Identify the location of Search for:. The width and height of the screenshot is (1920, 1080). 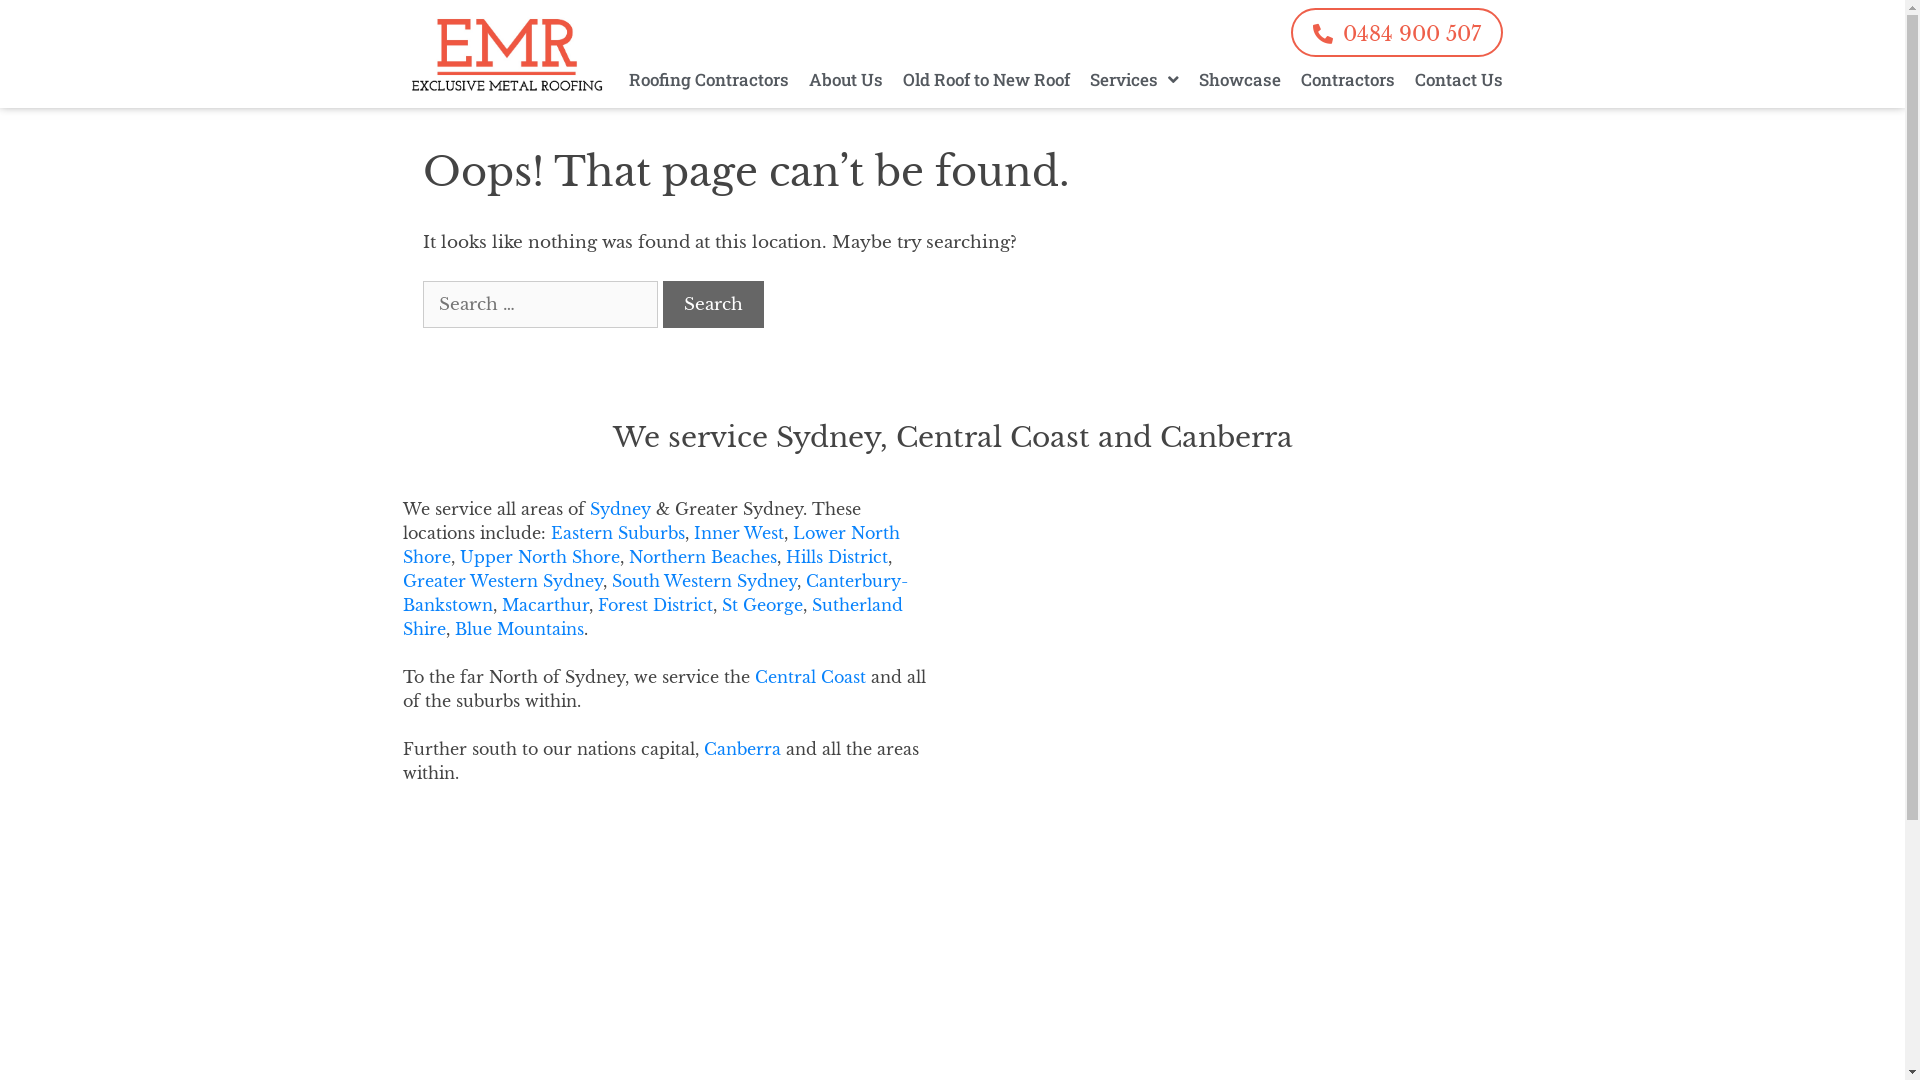
(540, 305).